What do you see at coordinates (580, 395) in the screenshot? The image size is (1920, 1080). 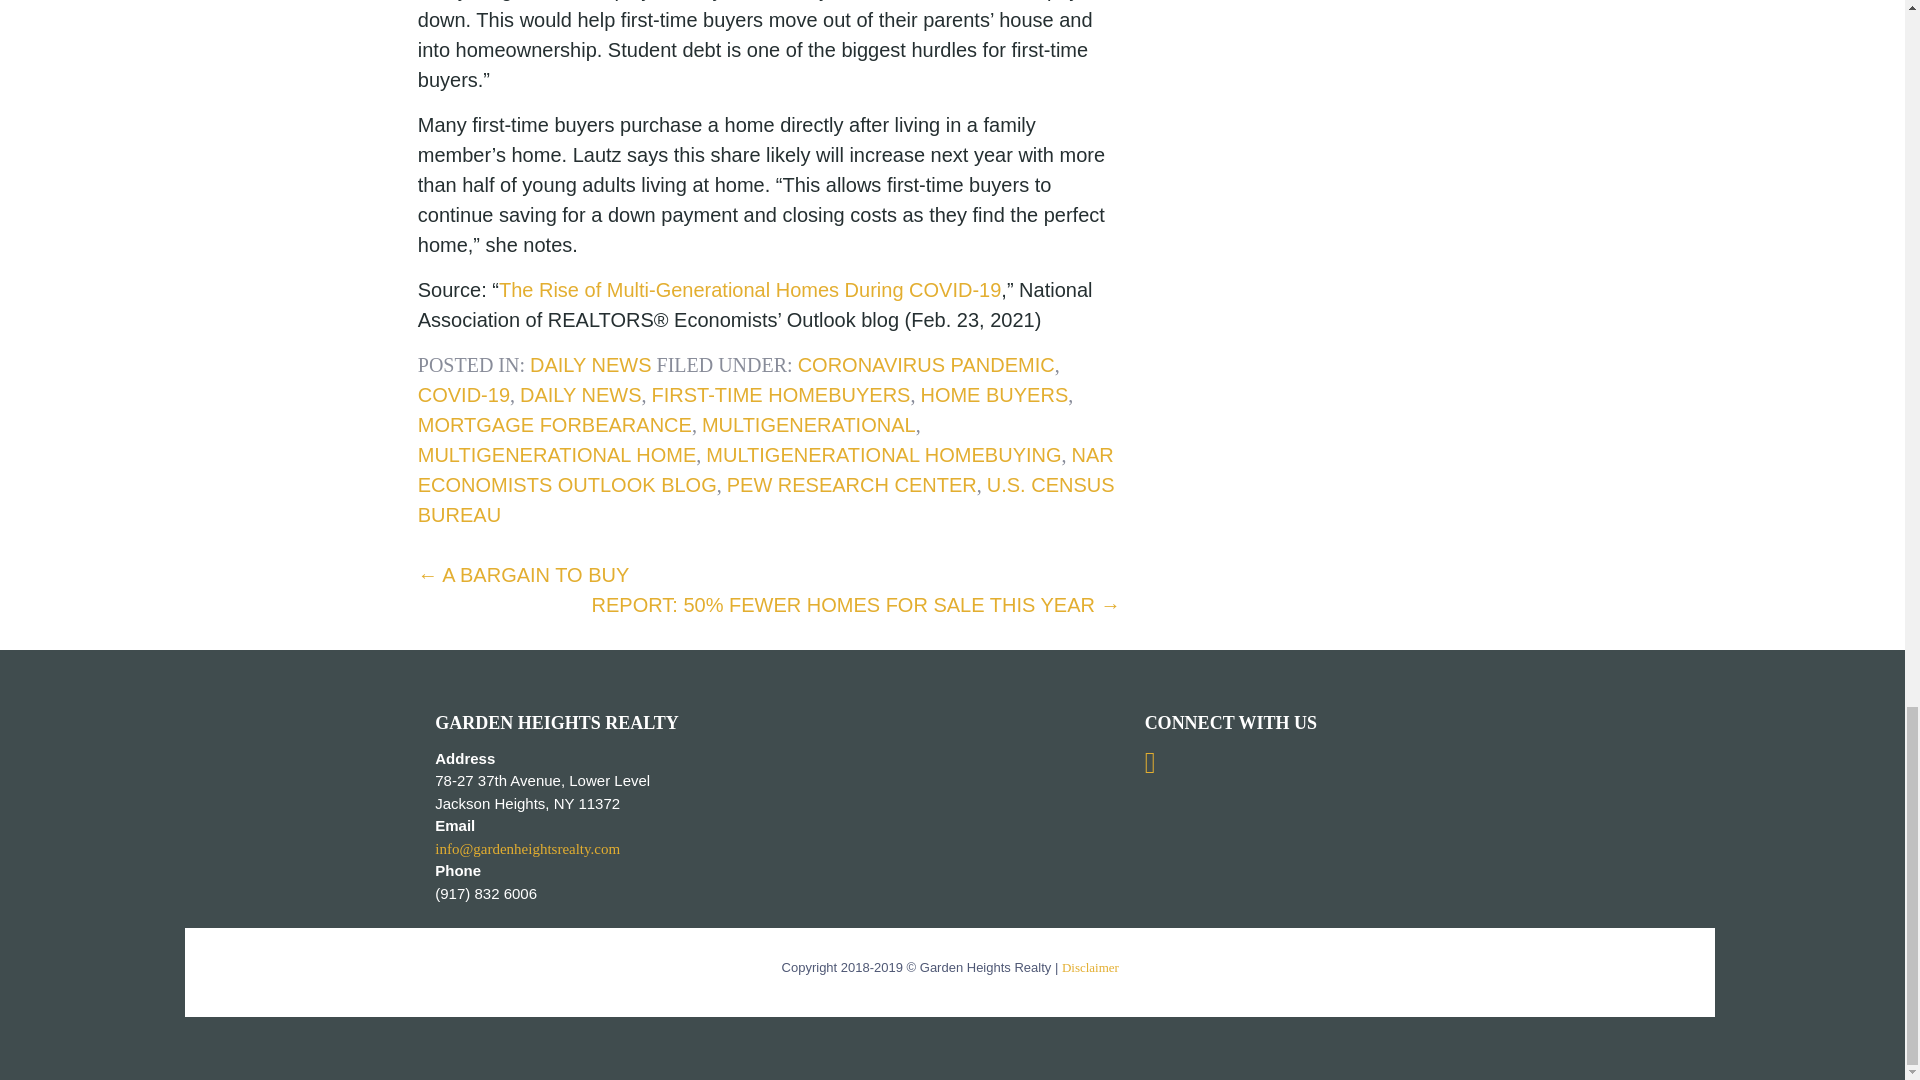 I see `DAILY NEWS` at bounding box center [580, 395].